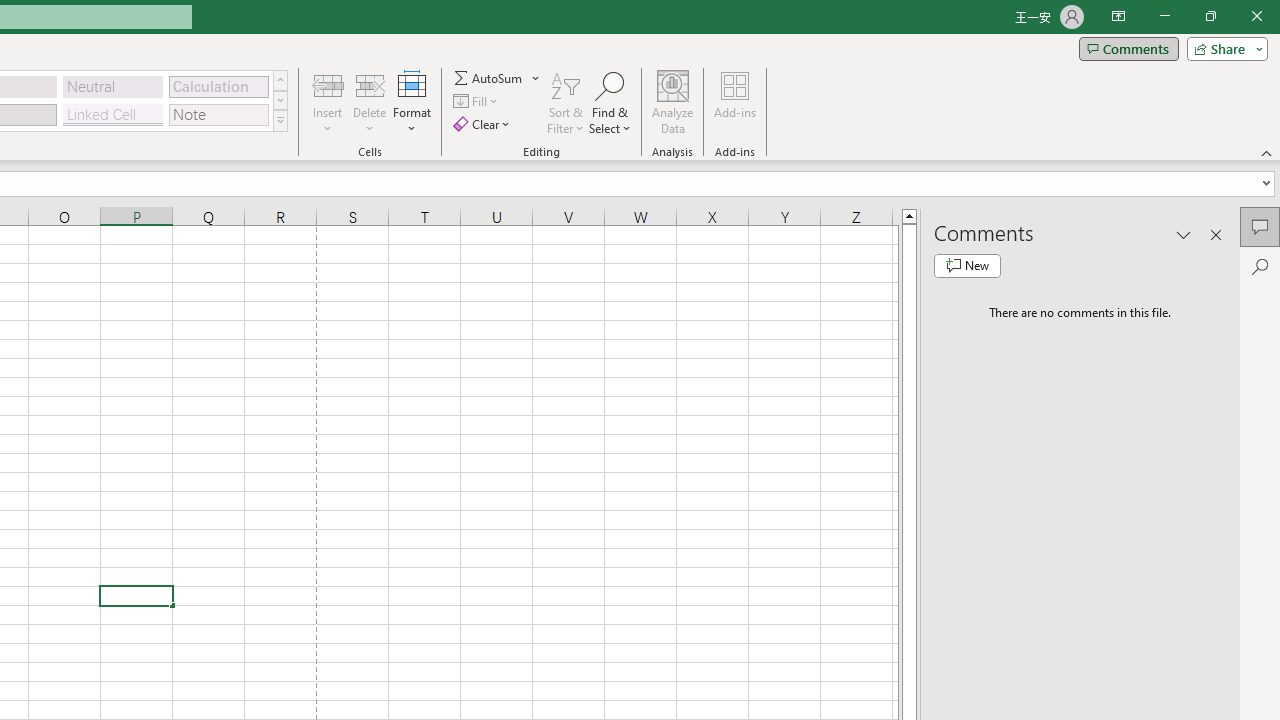 The width and height of the screenshot is (1280, 720). What do you see at coordinates (113, 114) in the screenshot?
I see `Linked Cell` at bounding box center [113, 114].